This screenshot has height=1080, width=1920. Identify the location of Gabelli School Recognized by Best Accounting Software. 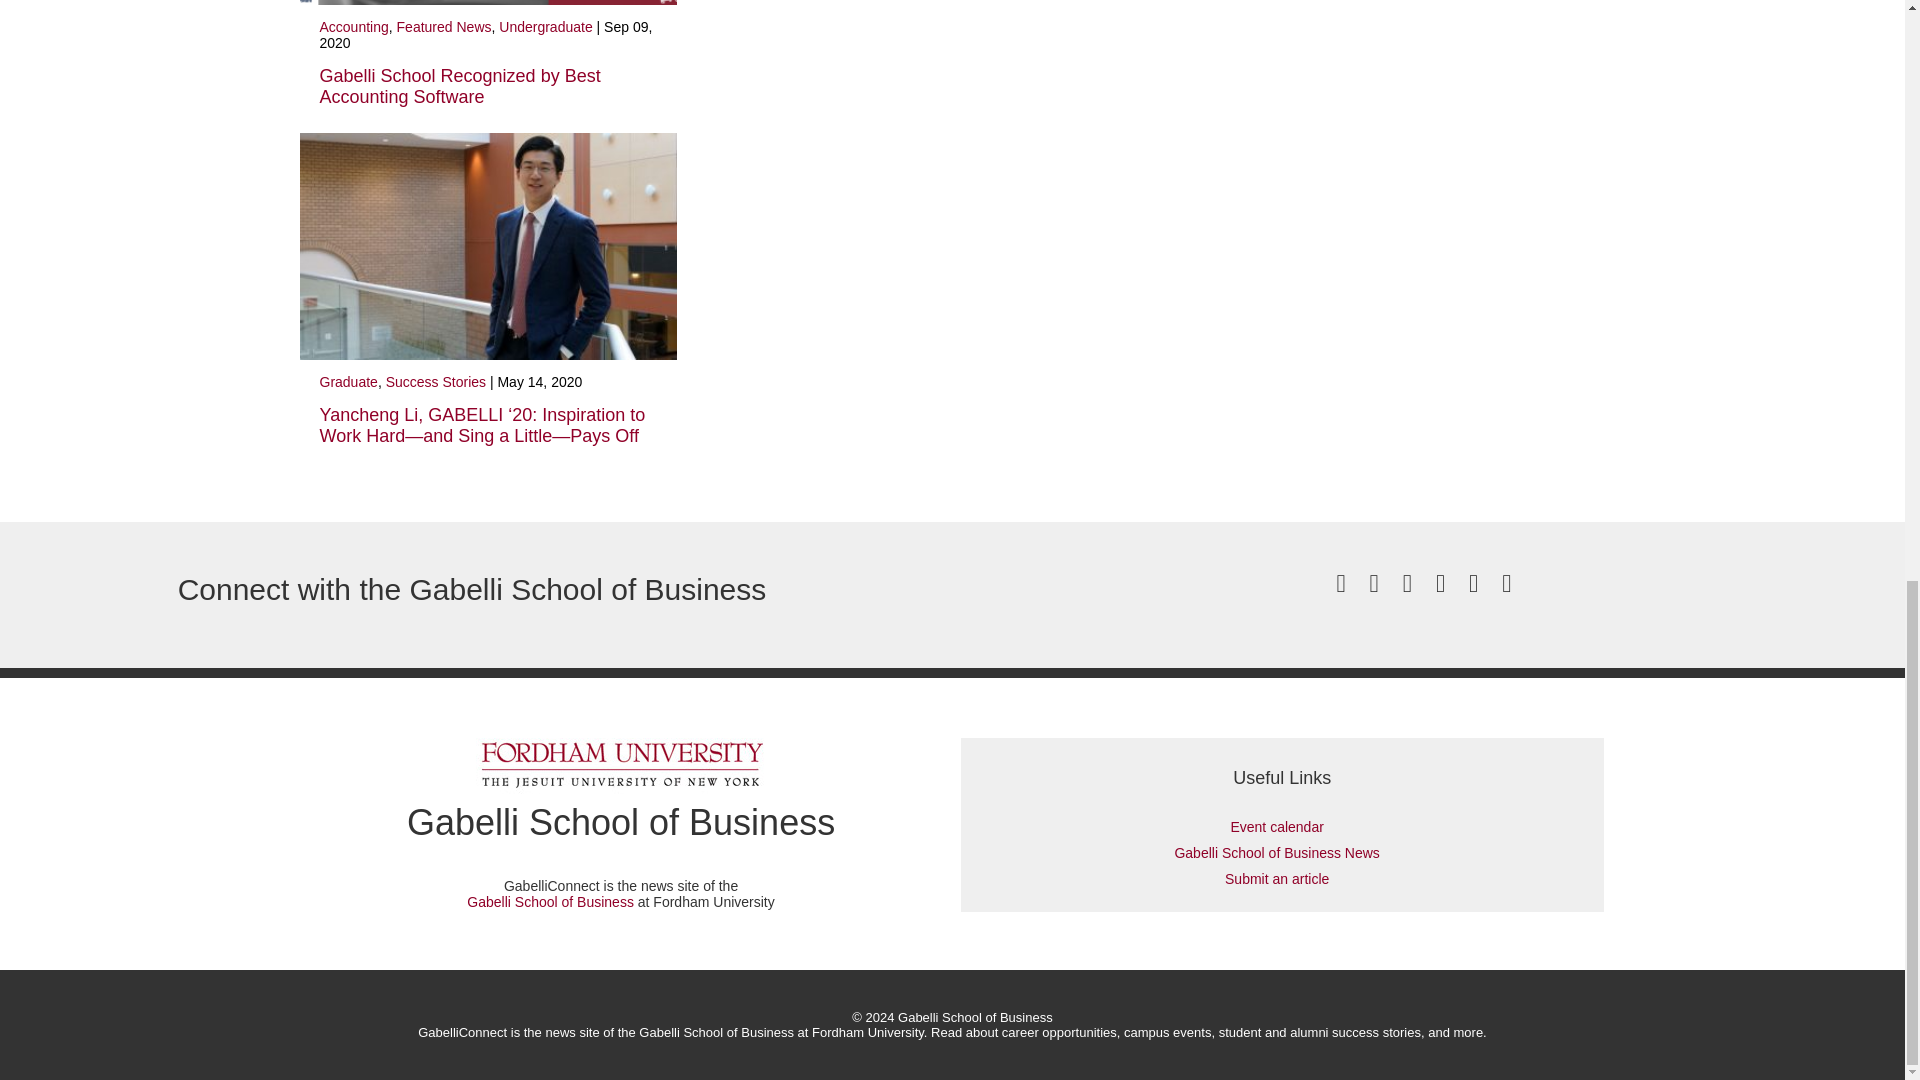
(460, 86).